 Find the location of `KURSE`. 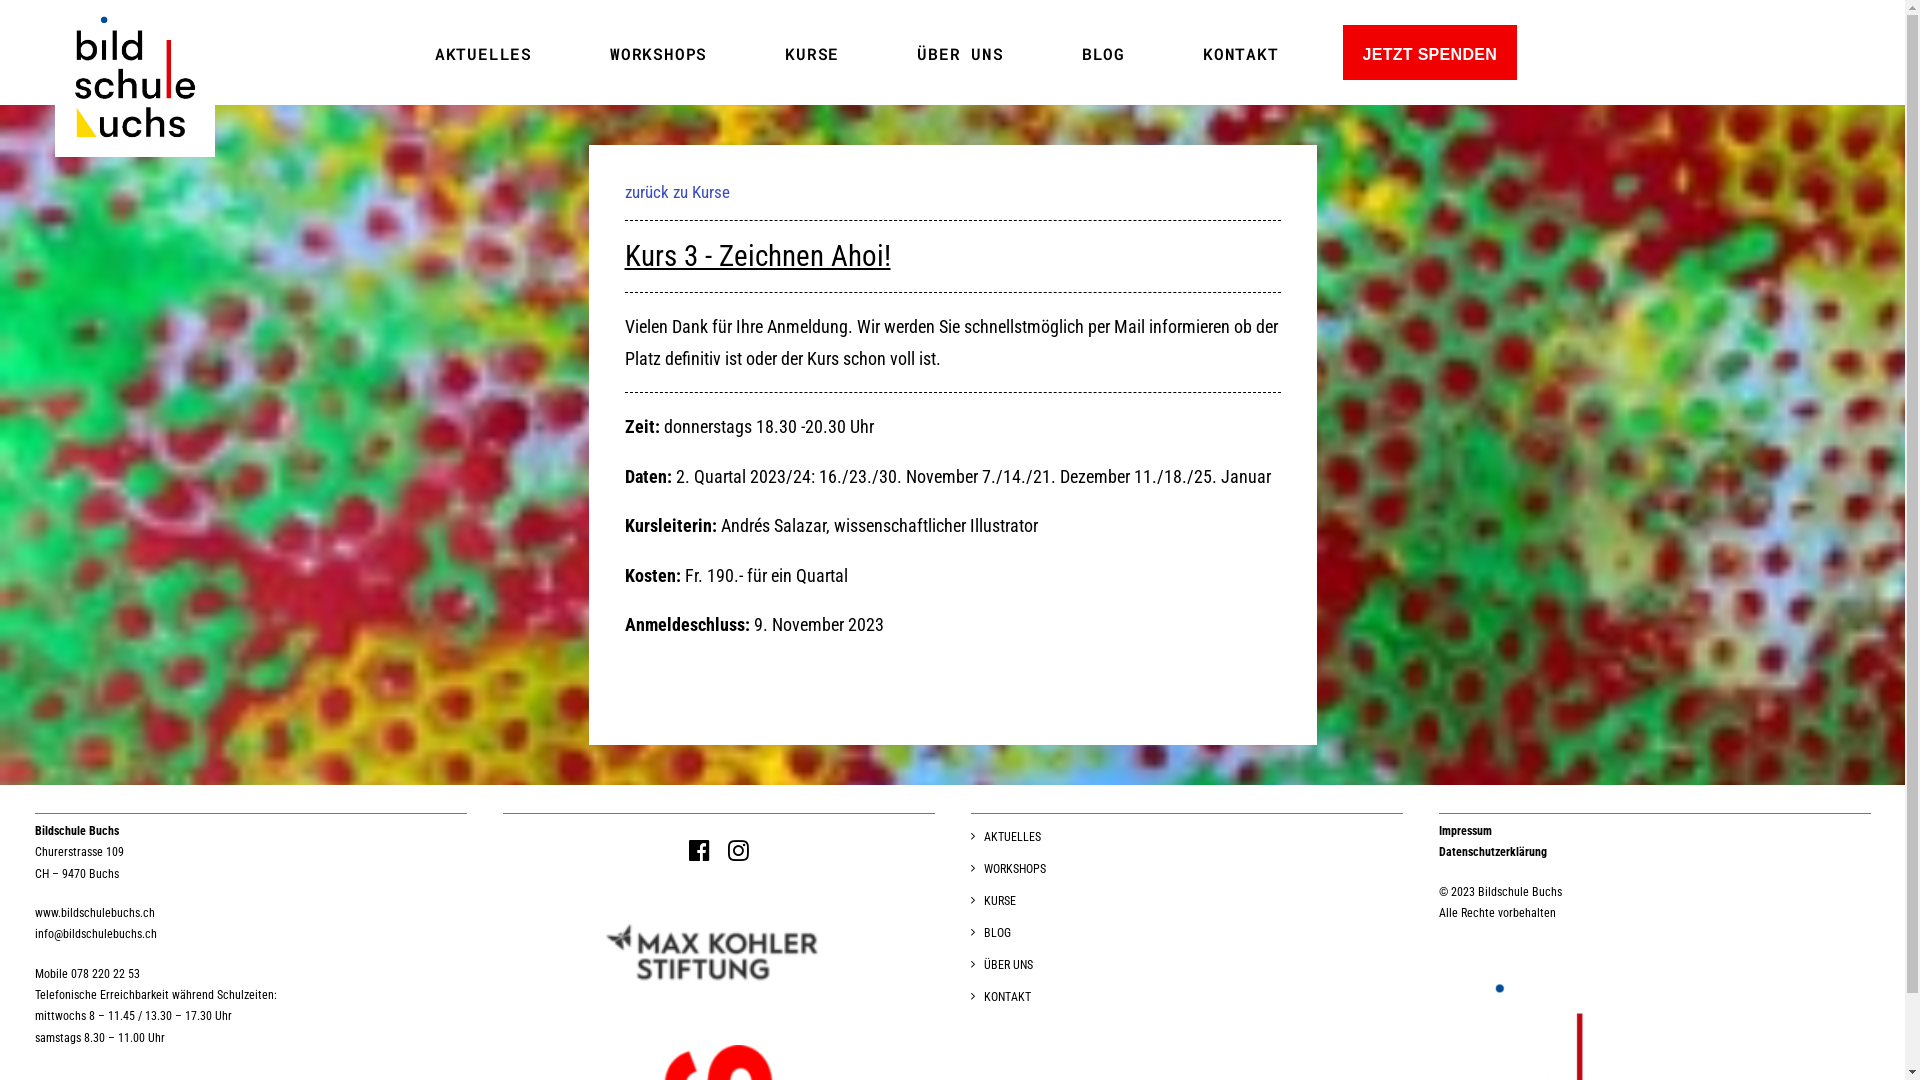

KURSE is located at coordinates (992, 904).